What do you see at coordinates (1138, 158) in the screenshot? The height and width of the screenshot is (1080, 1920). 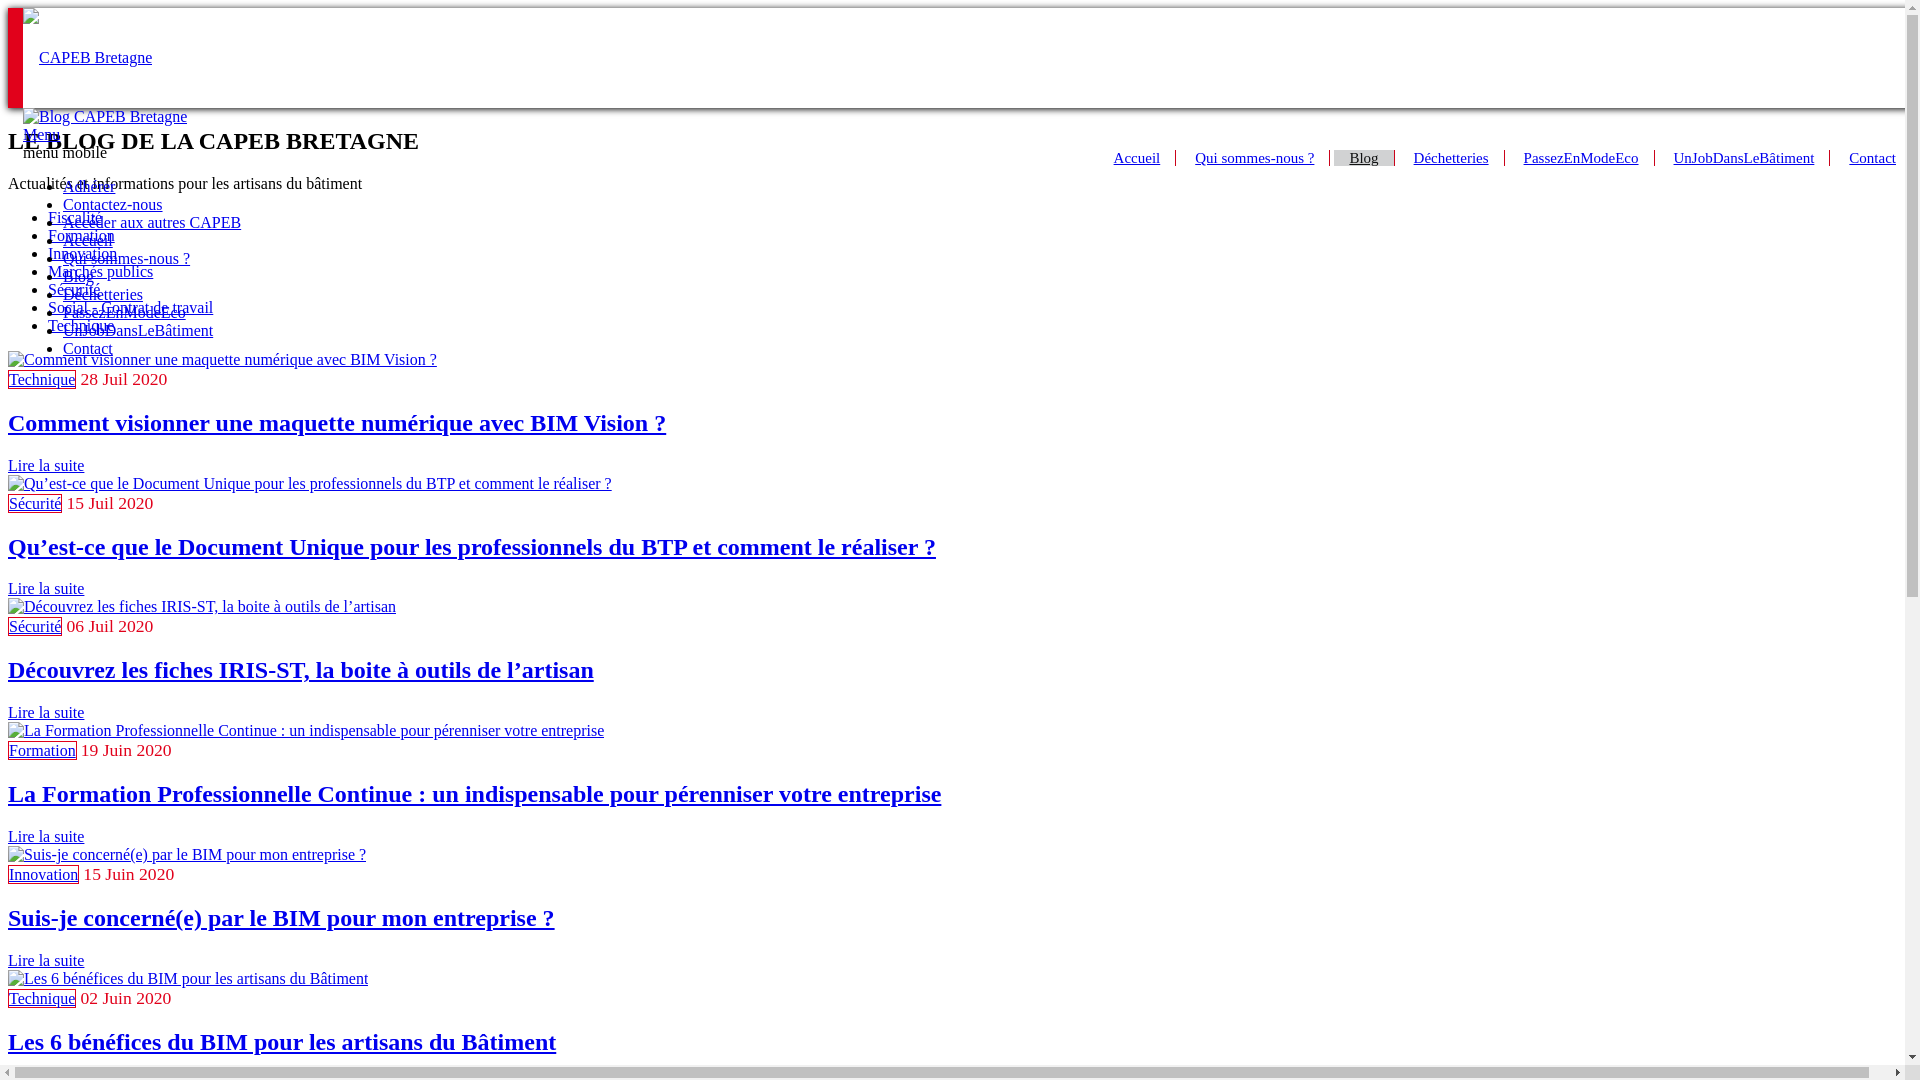 I see `Accueil` at bounding box center [1138, 158].